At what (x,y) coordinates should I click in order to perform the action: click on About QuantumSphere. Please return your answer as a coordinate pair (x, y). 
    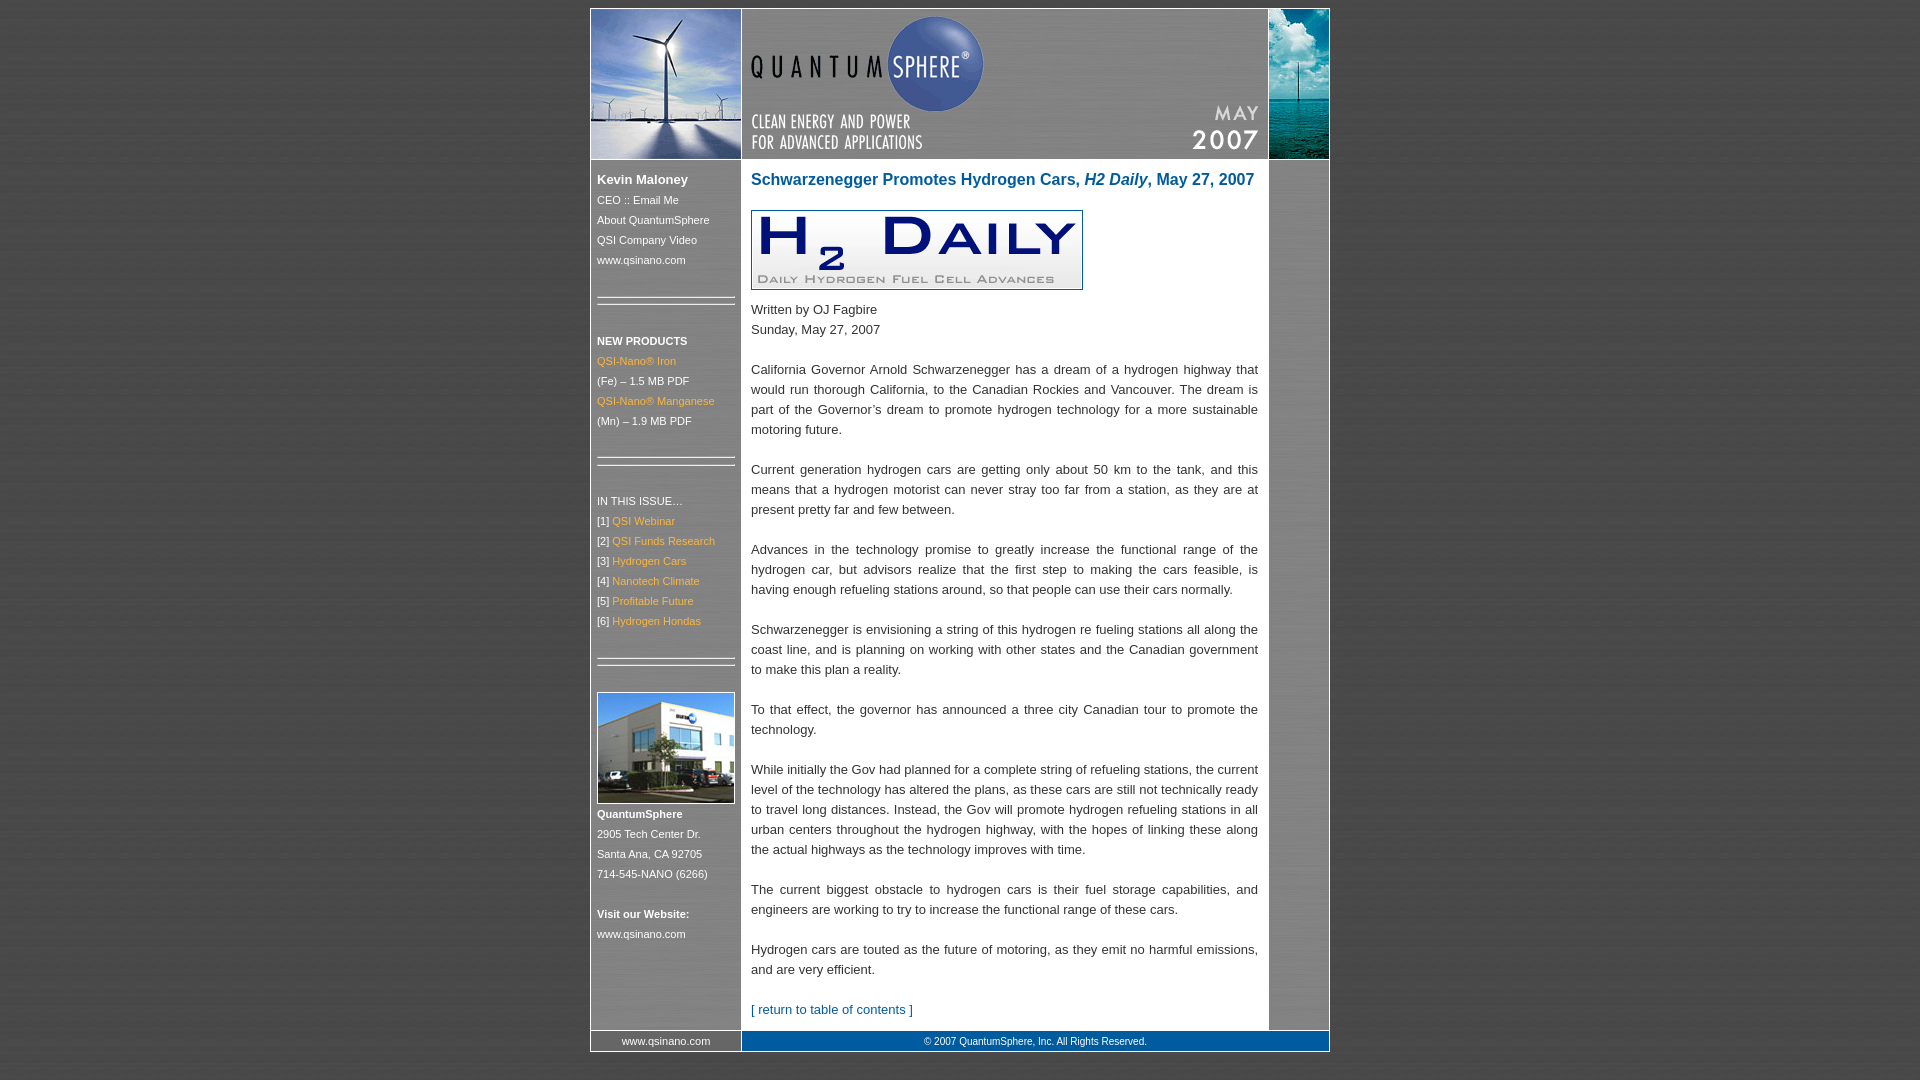
    Looking at the image, I should click on (654, 219).